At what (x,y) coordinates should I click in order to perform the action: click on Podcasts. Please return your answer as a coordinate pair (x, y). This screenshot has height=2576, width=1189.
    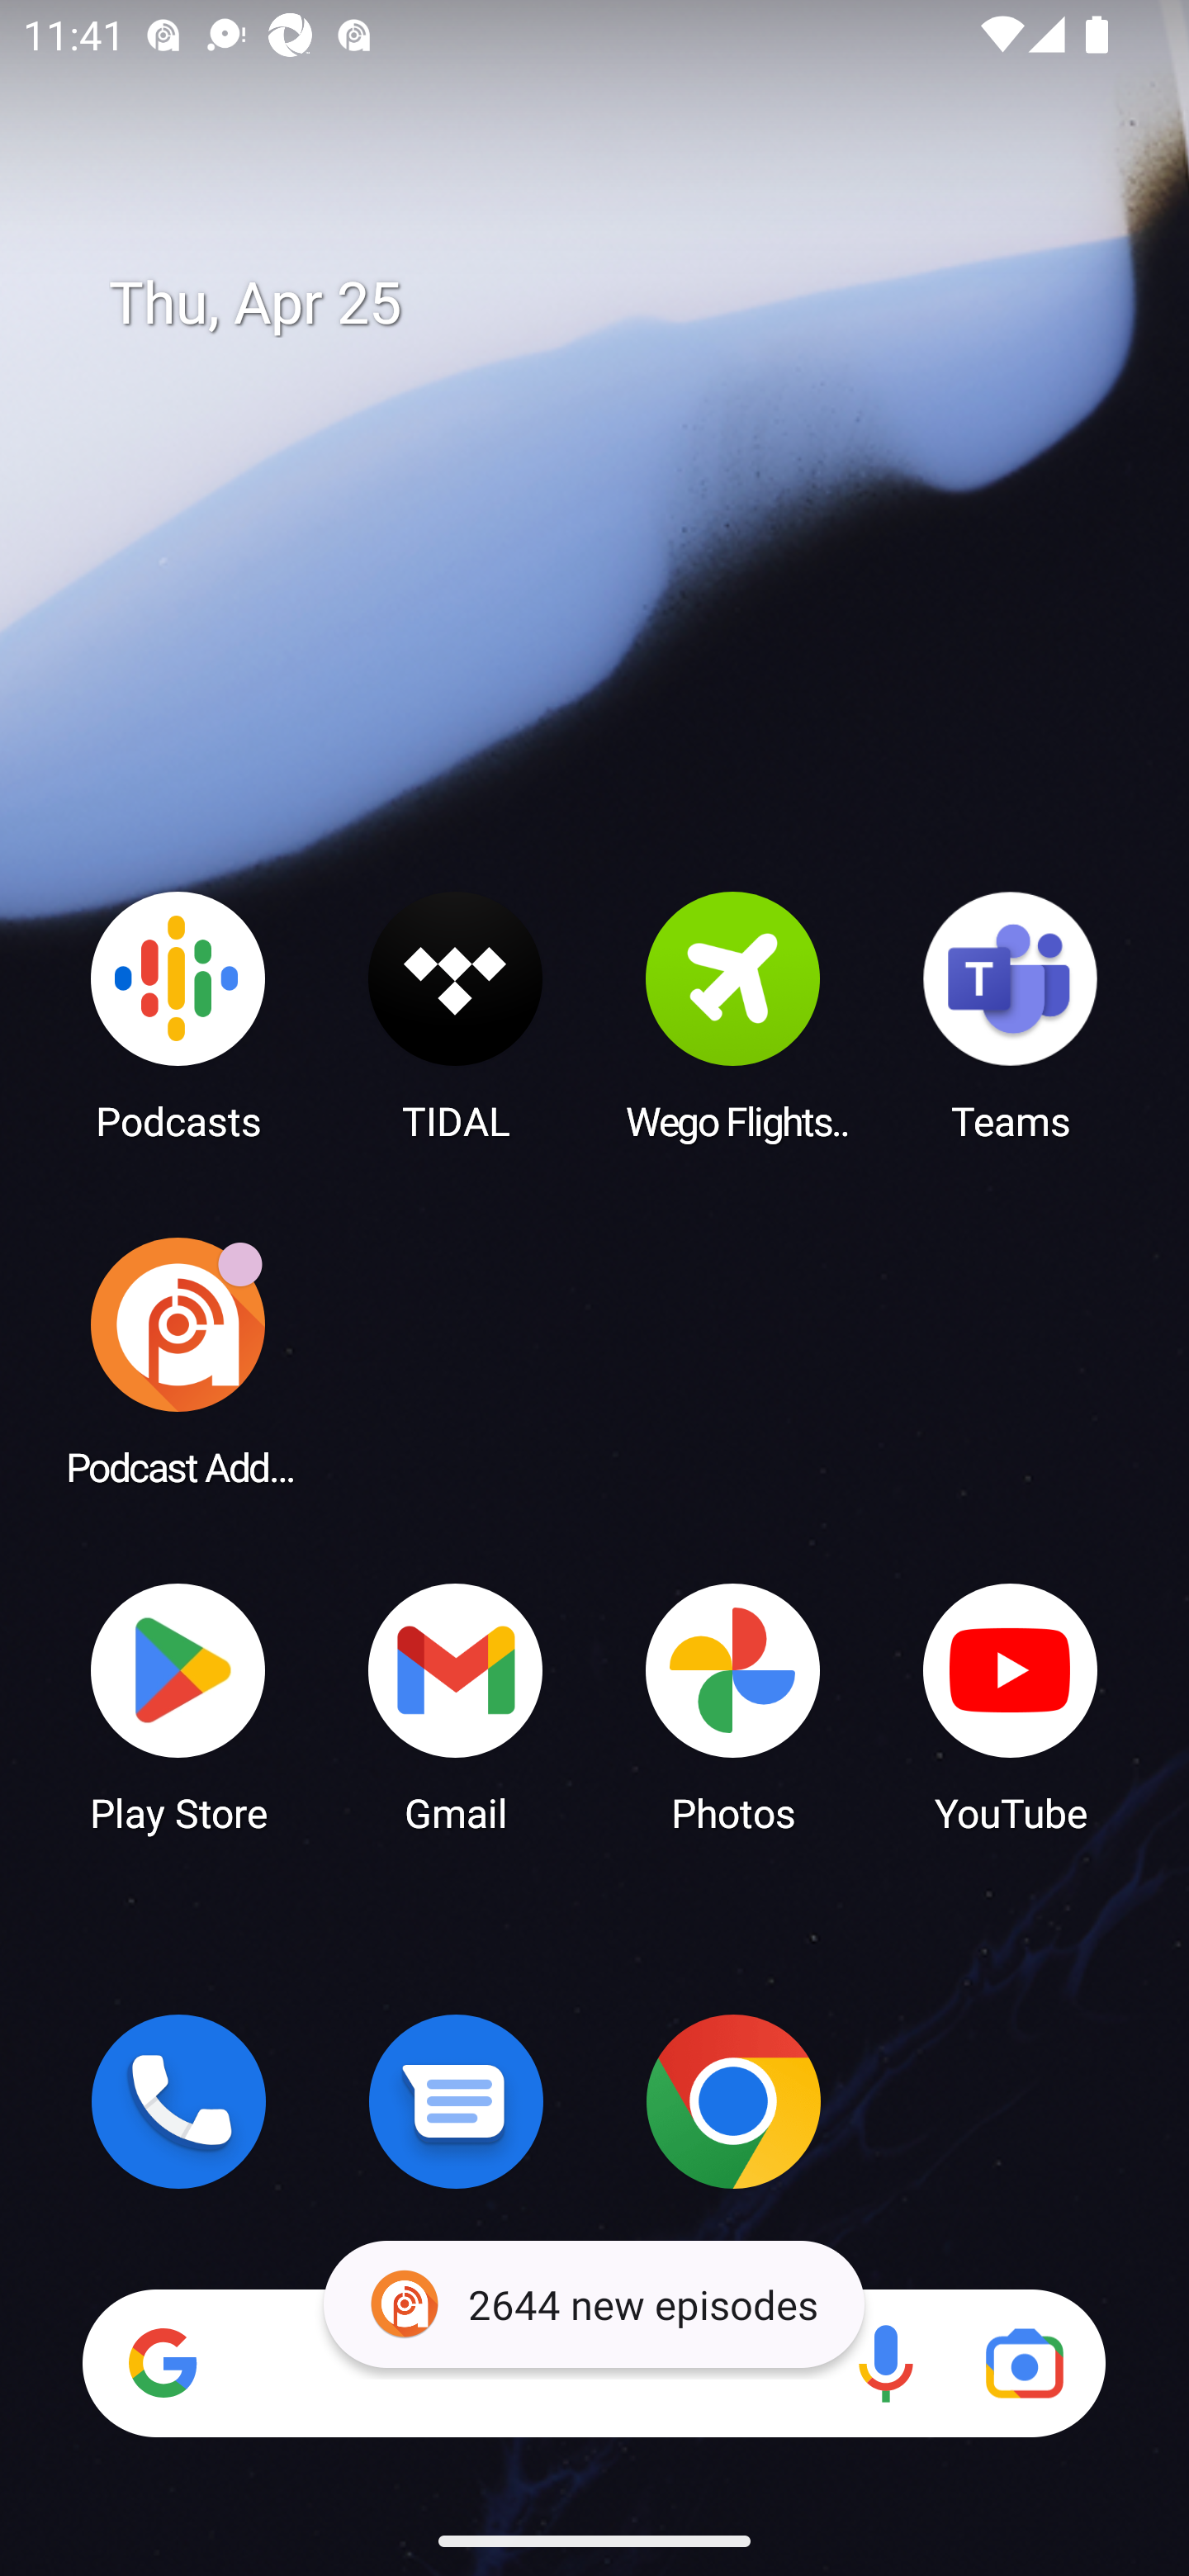
    Looking at the image, I should click on (178, 1015).